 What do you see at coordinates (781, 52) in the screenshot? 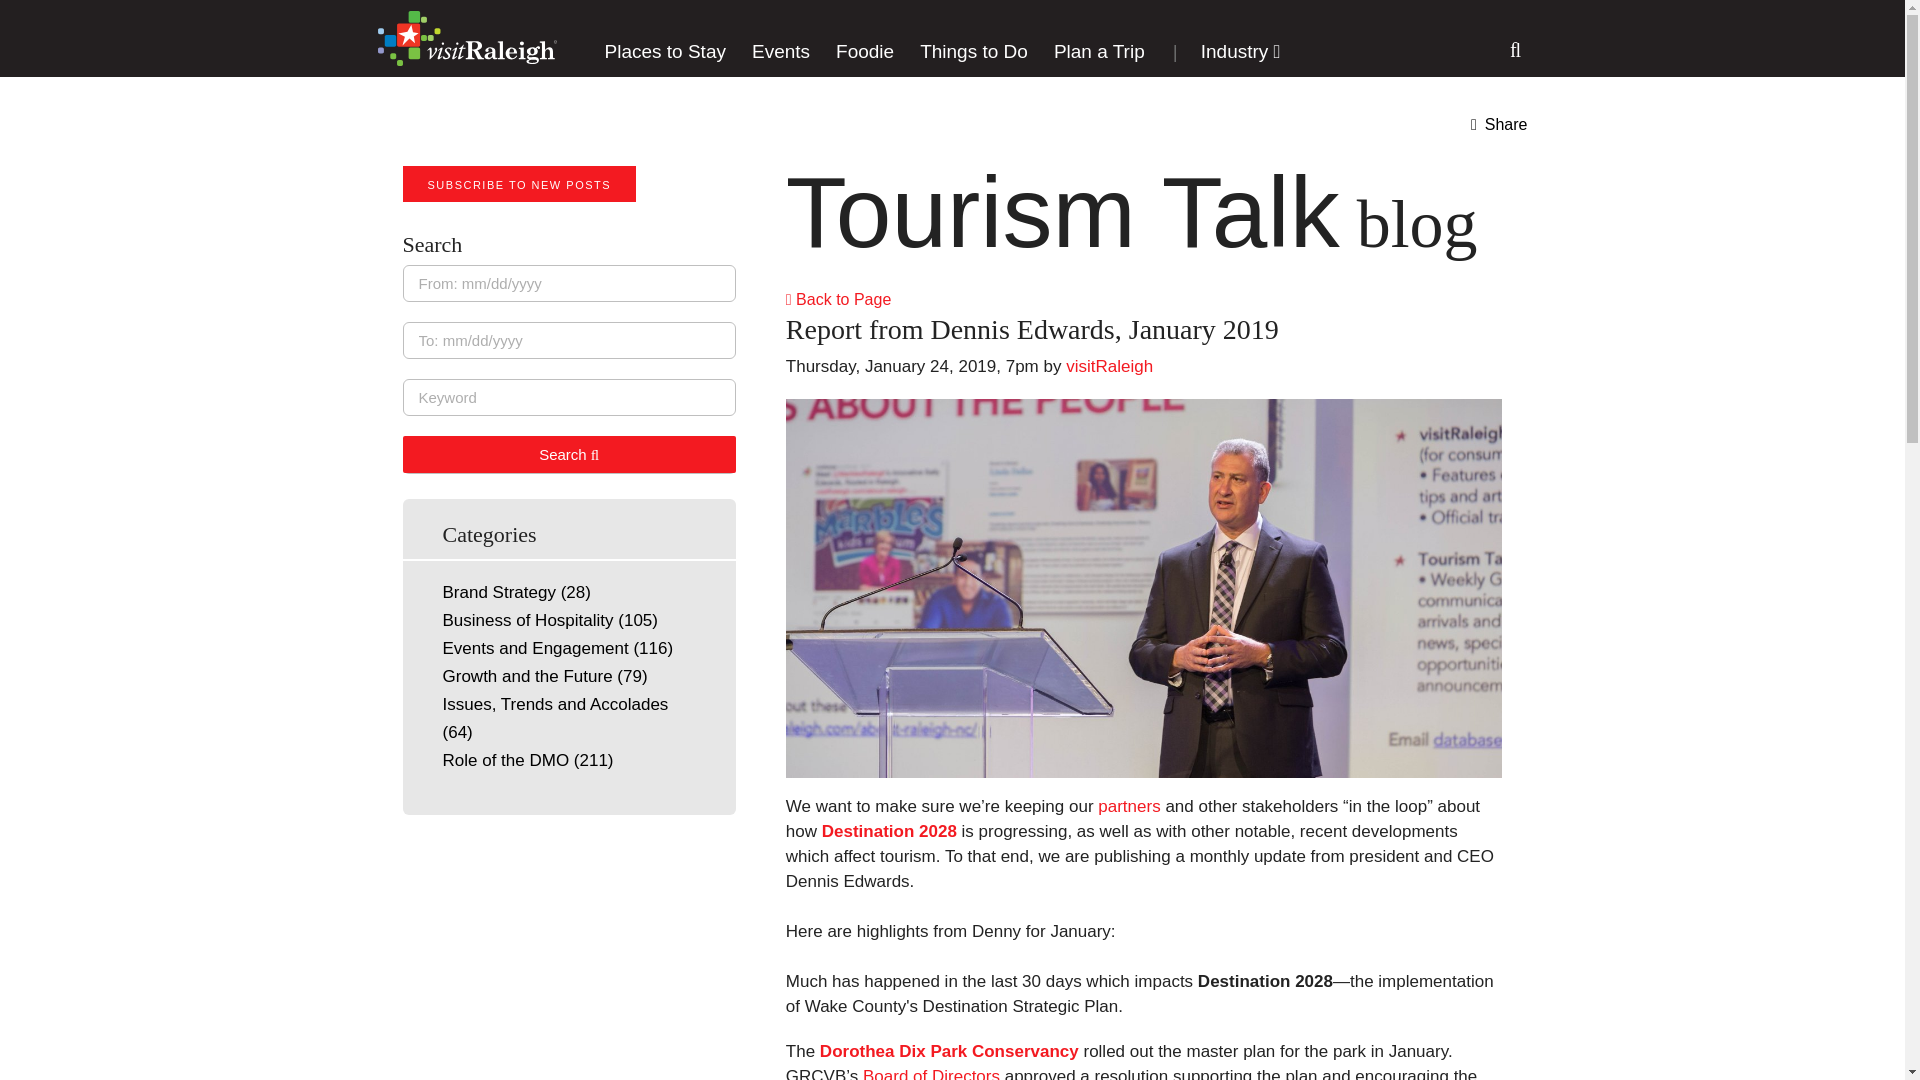
I see `Events` at bounding box center [781, 52].